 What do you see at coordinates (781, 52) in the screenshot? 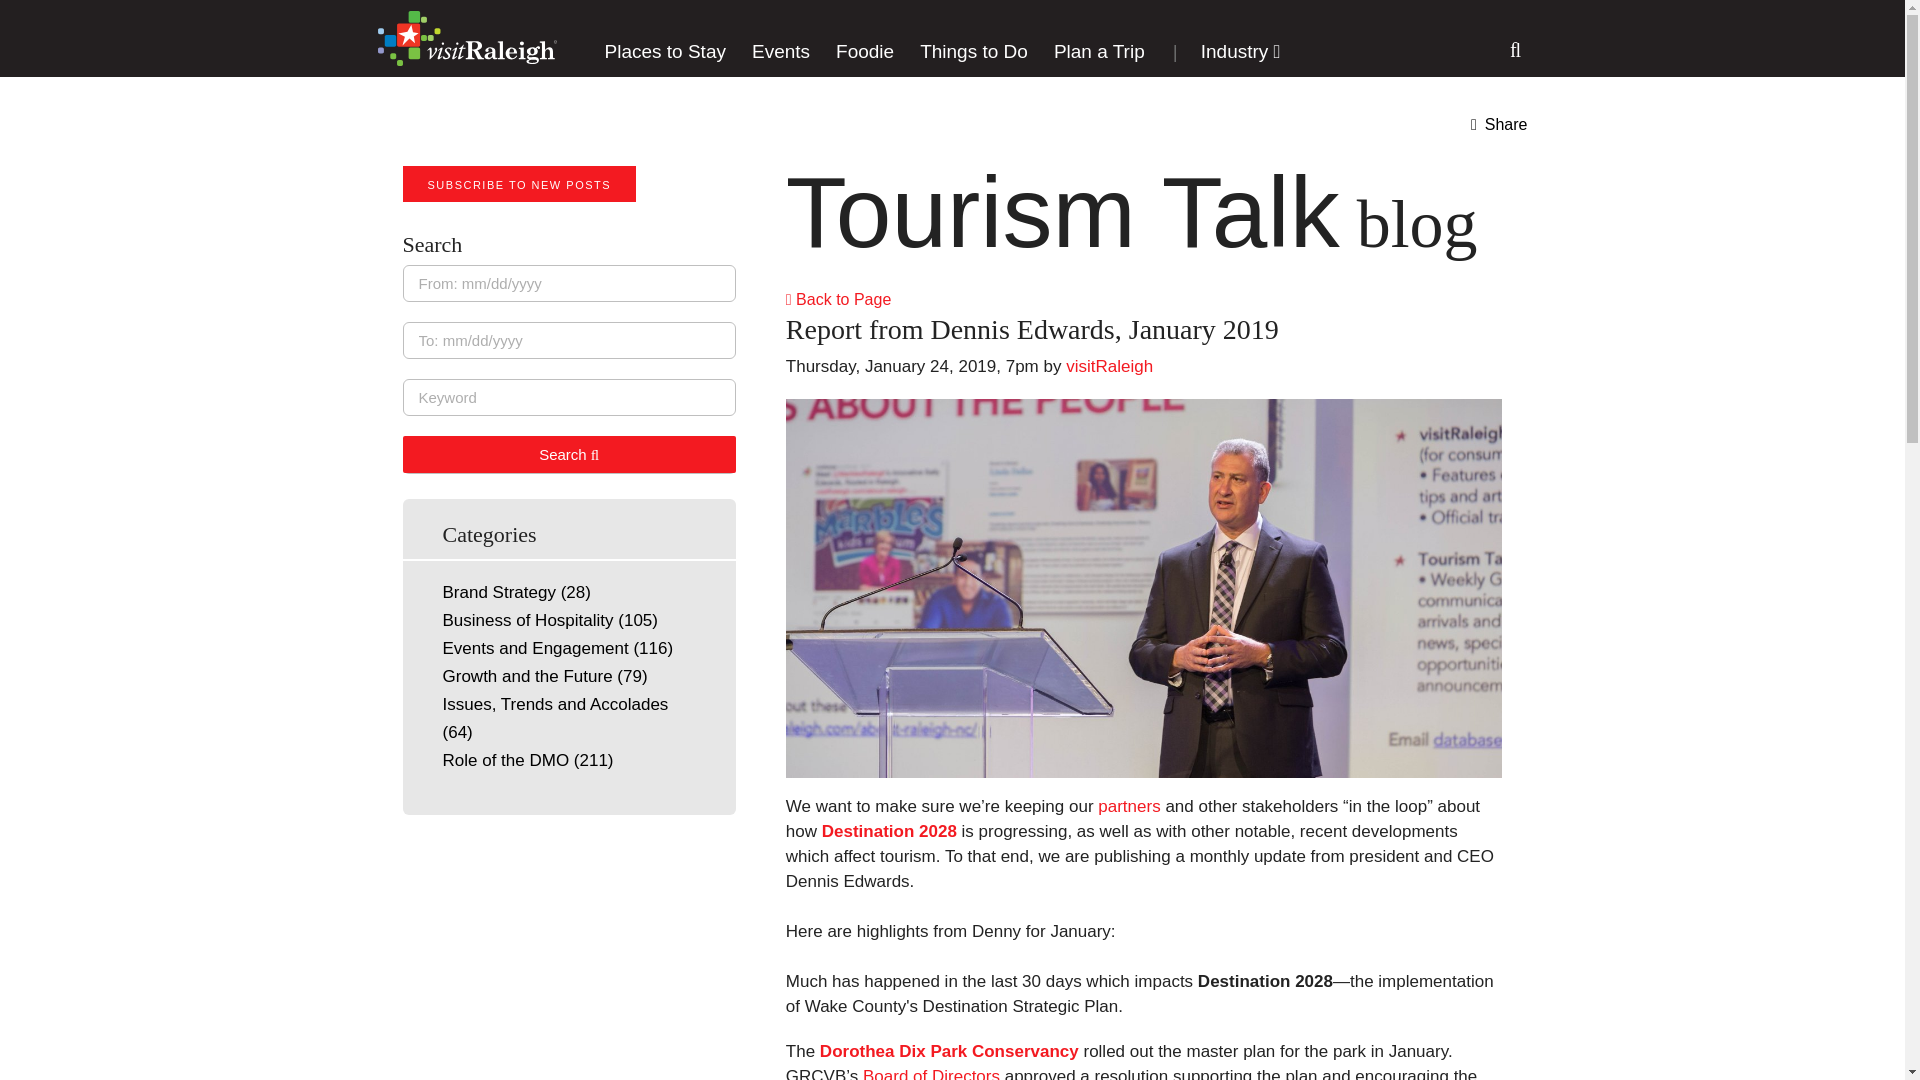
I see `Events` at bounding box center [781, 52].